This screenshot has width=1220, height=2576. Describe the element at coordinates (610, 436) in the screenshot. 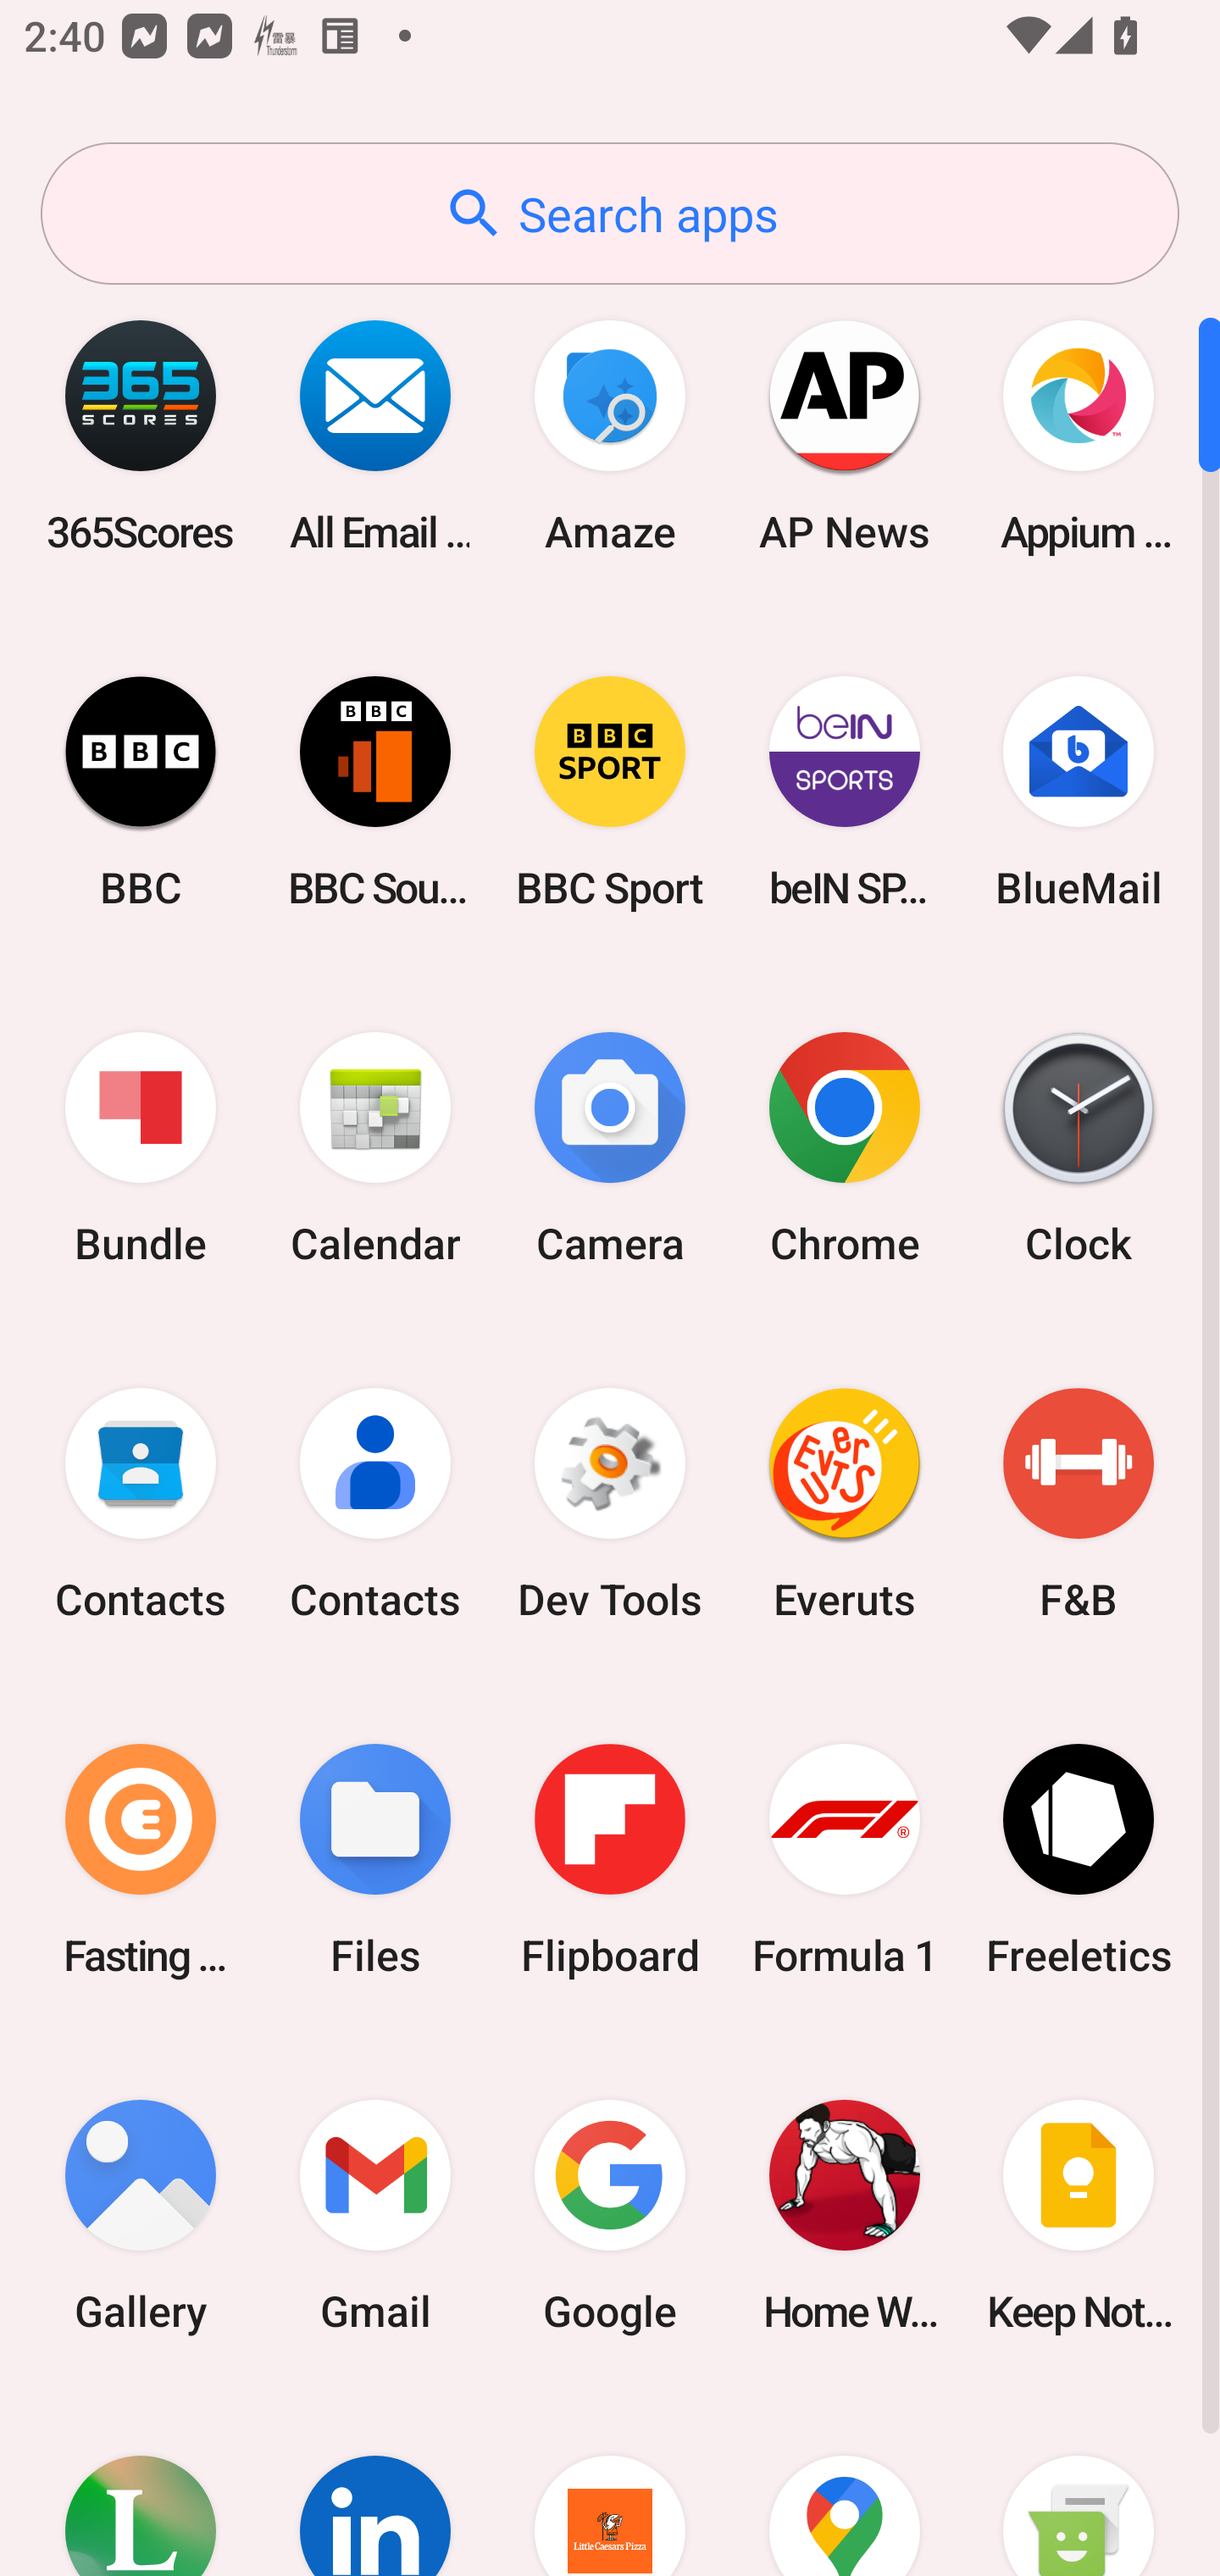

I see `Amaze` at that location.